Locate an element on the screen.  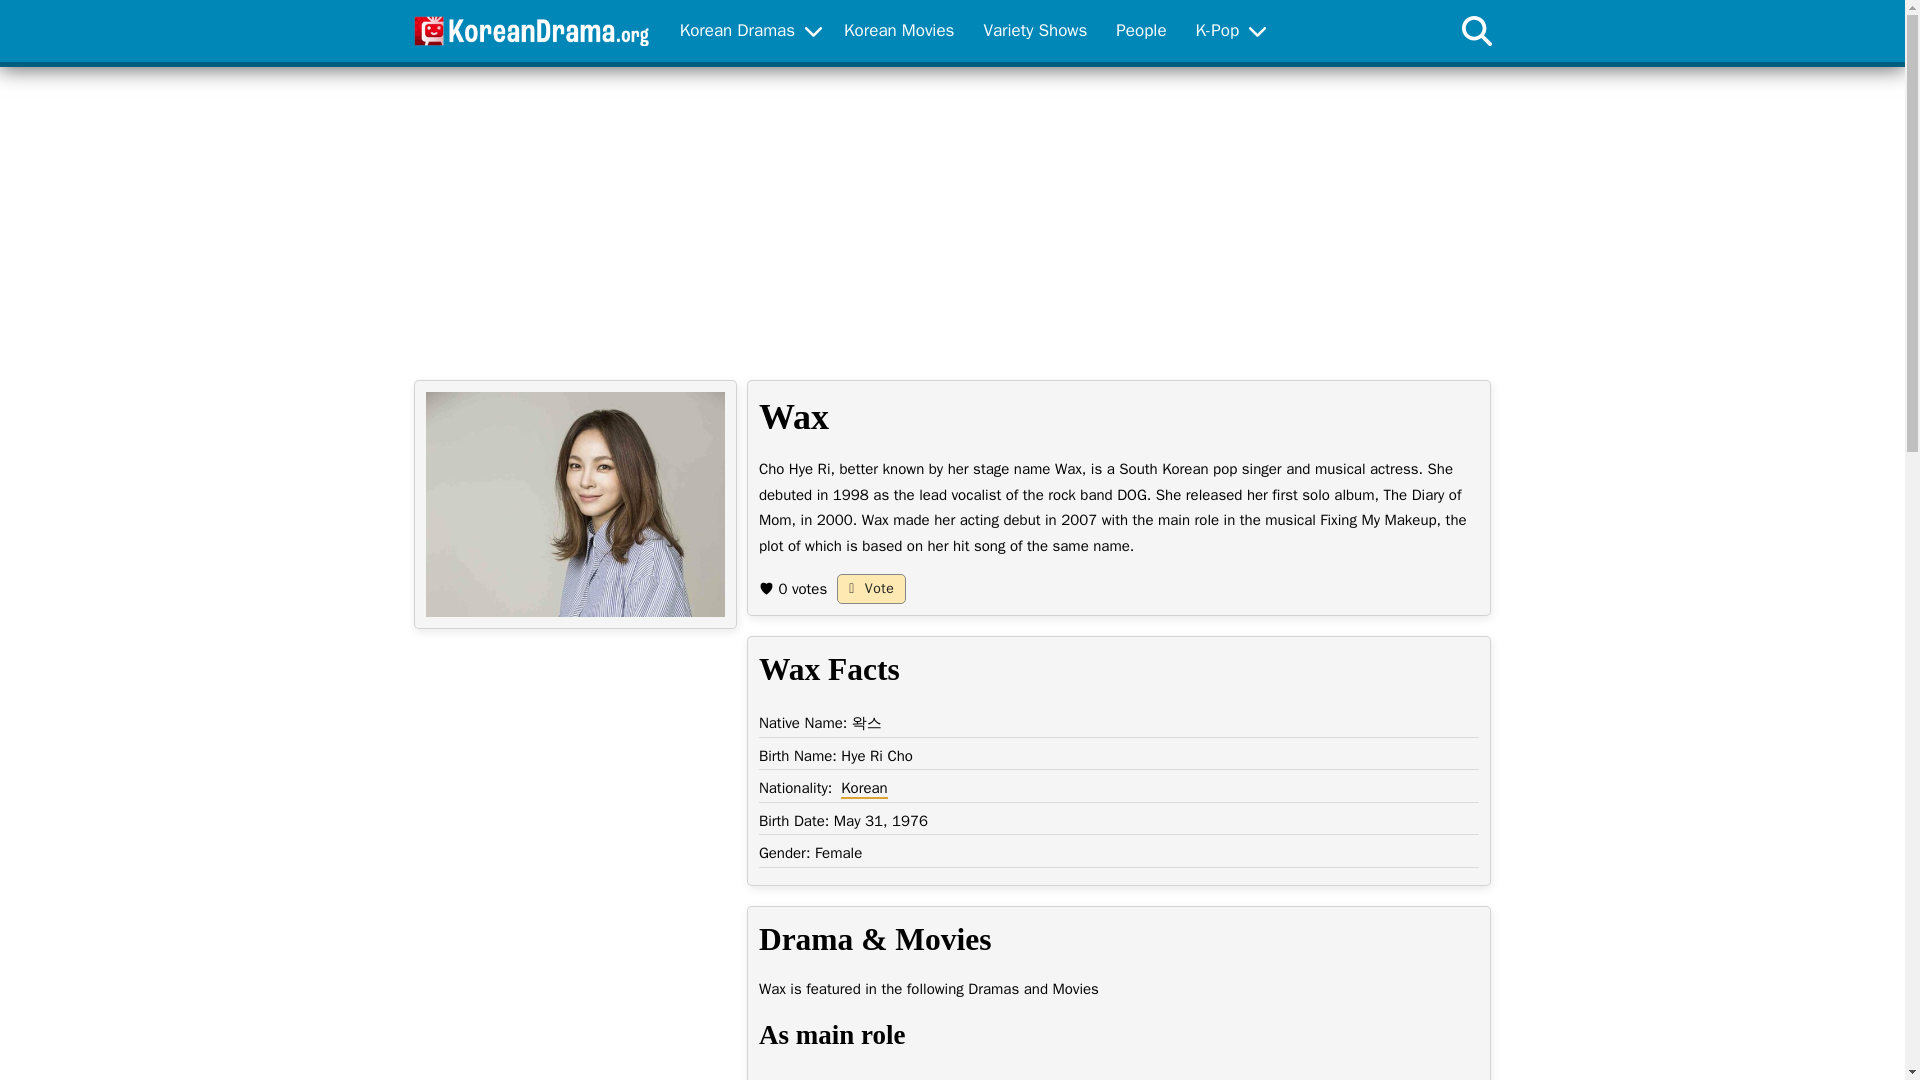
People is located at coordinates (1141, 32).